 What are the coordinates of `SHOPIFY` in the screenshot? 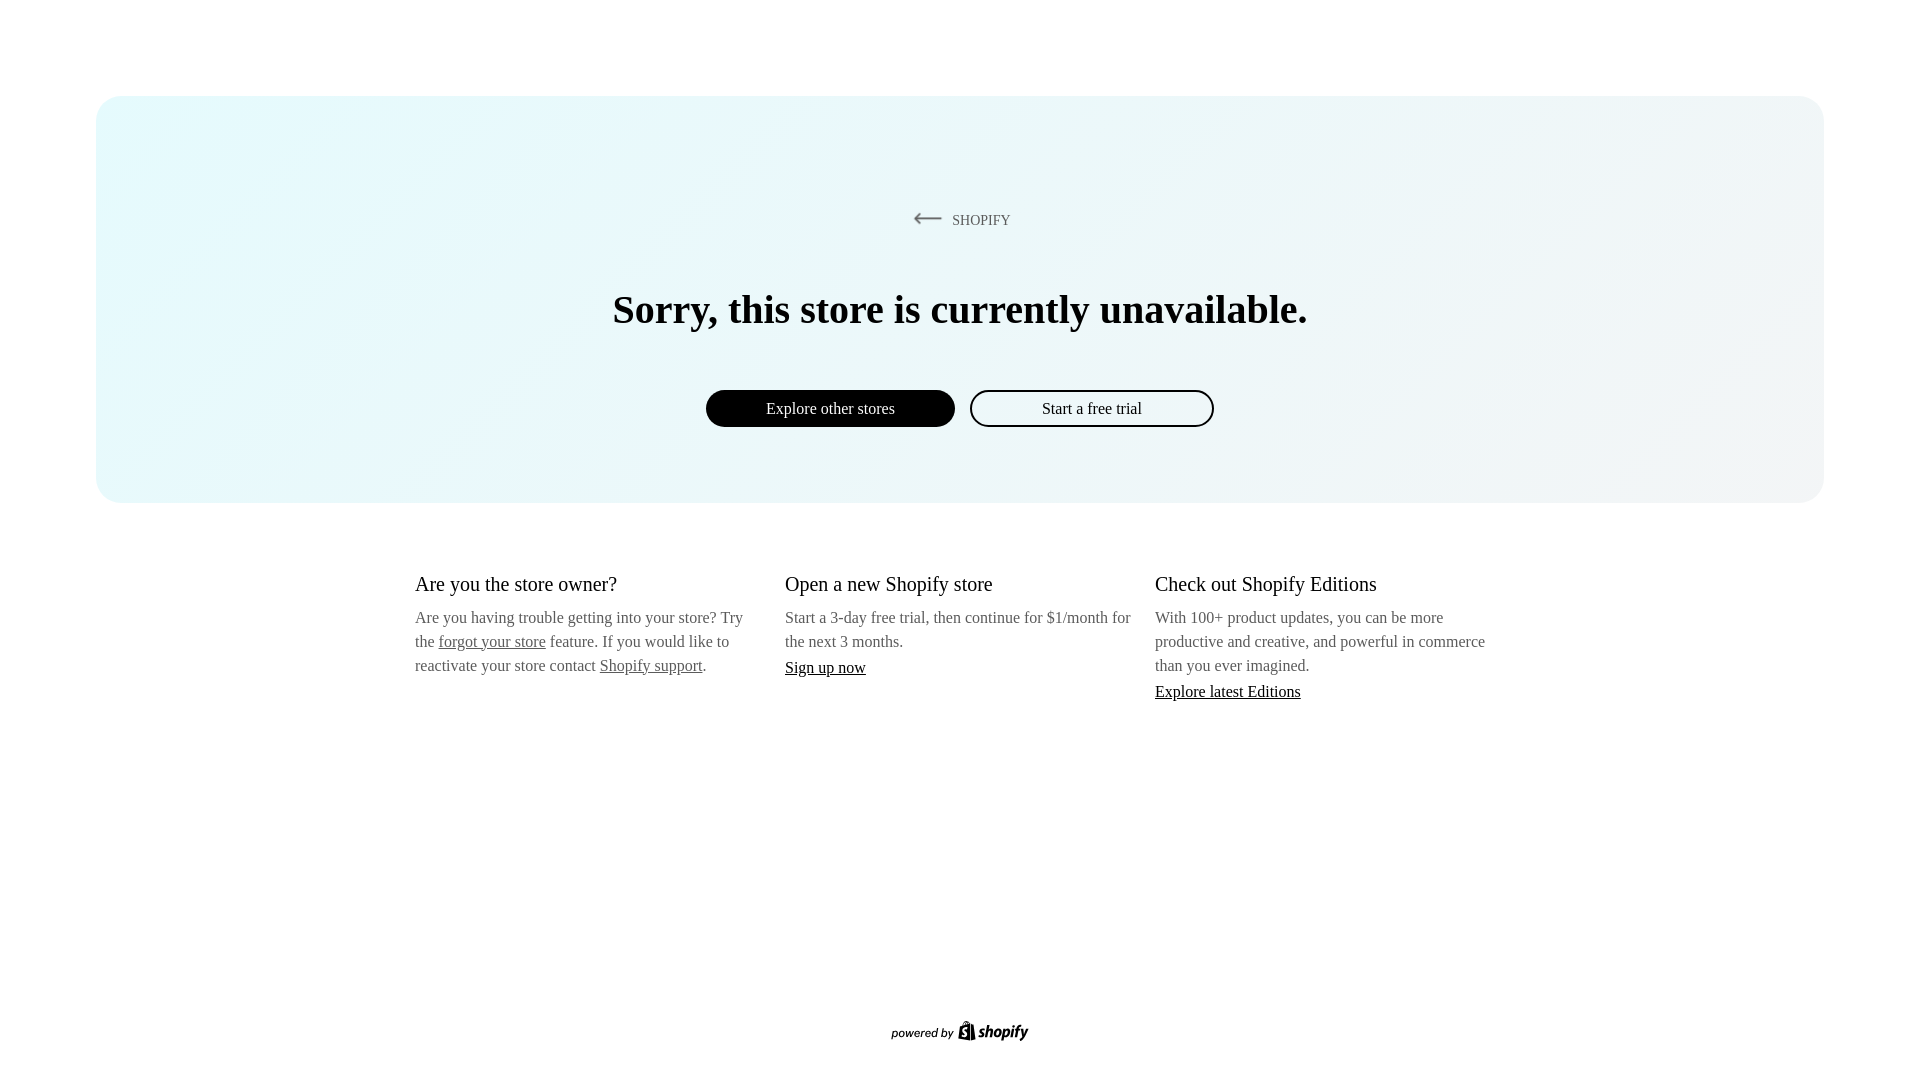 It's located at (958, 219).